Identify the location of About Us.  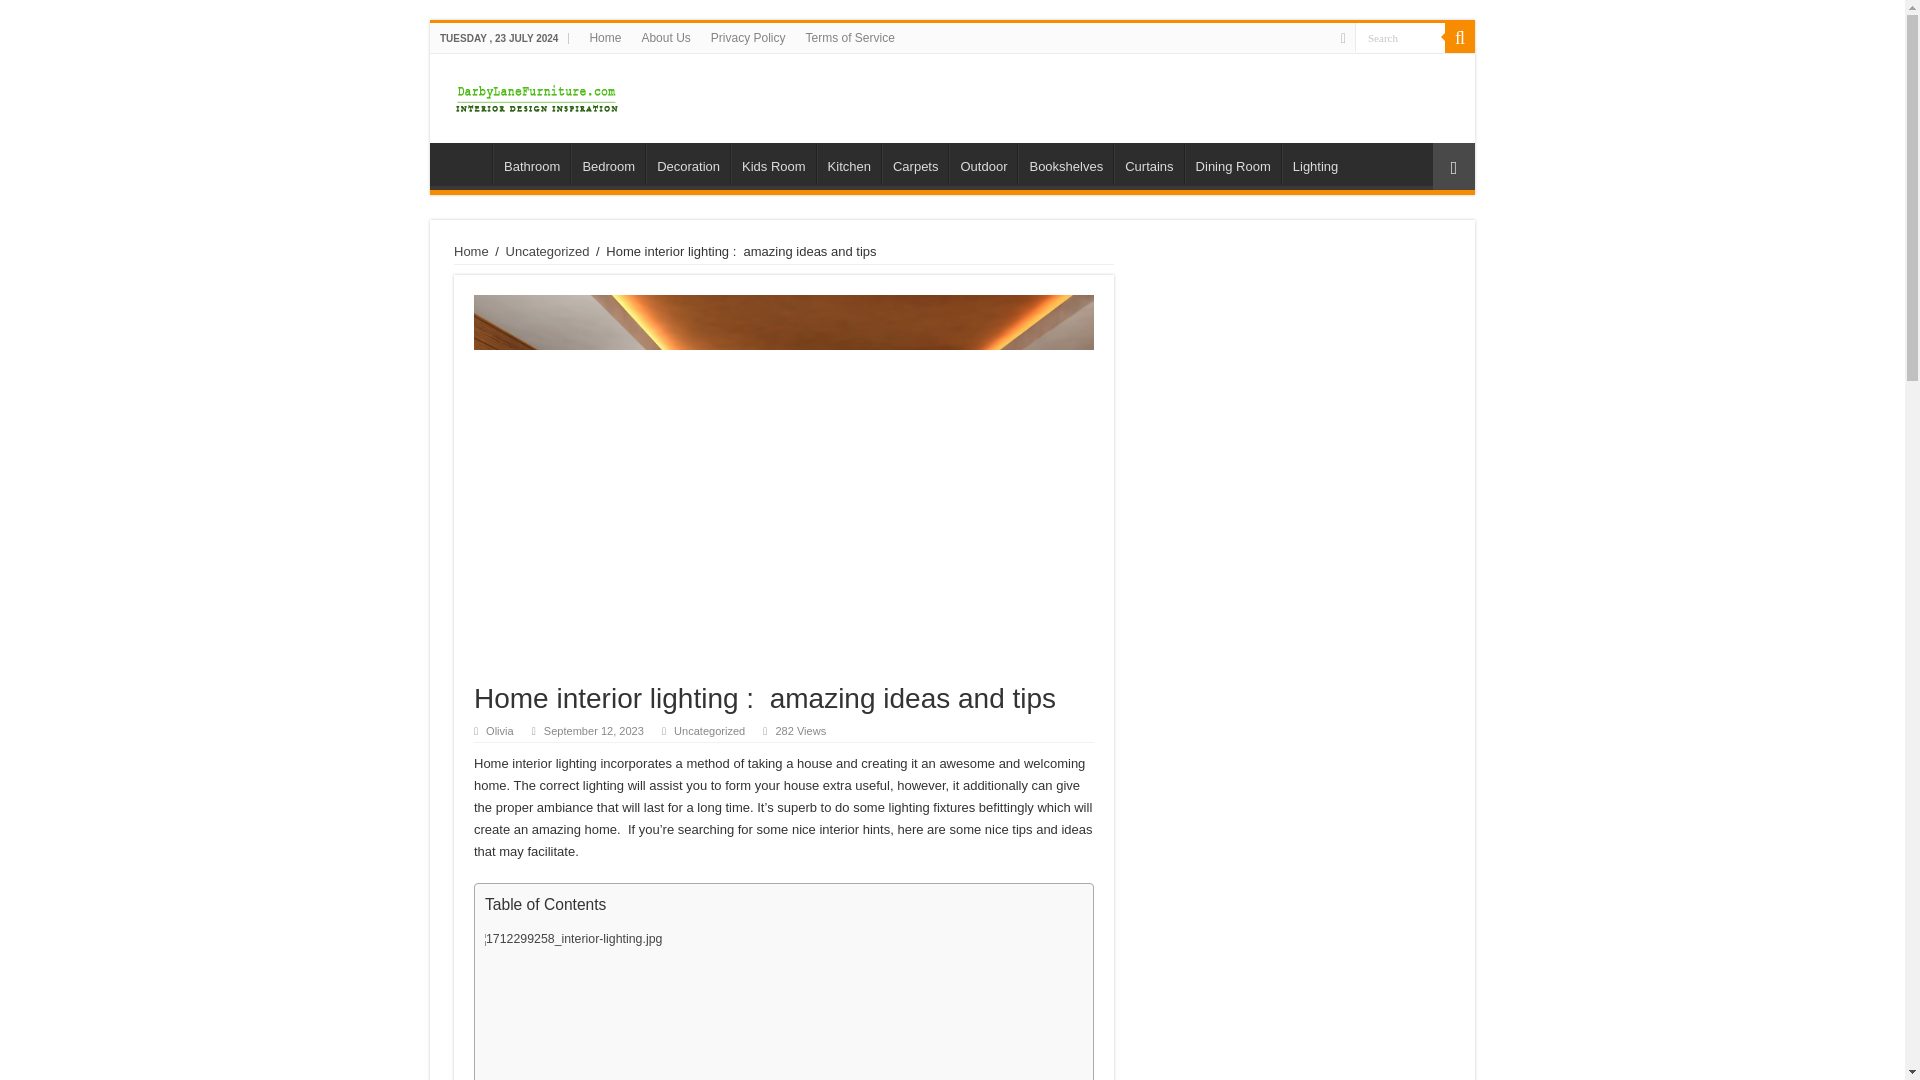
(666, 37).